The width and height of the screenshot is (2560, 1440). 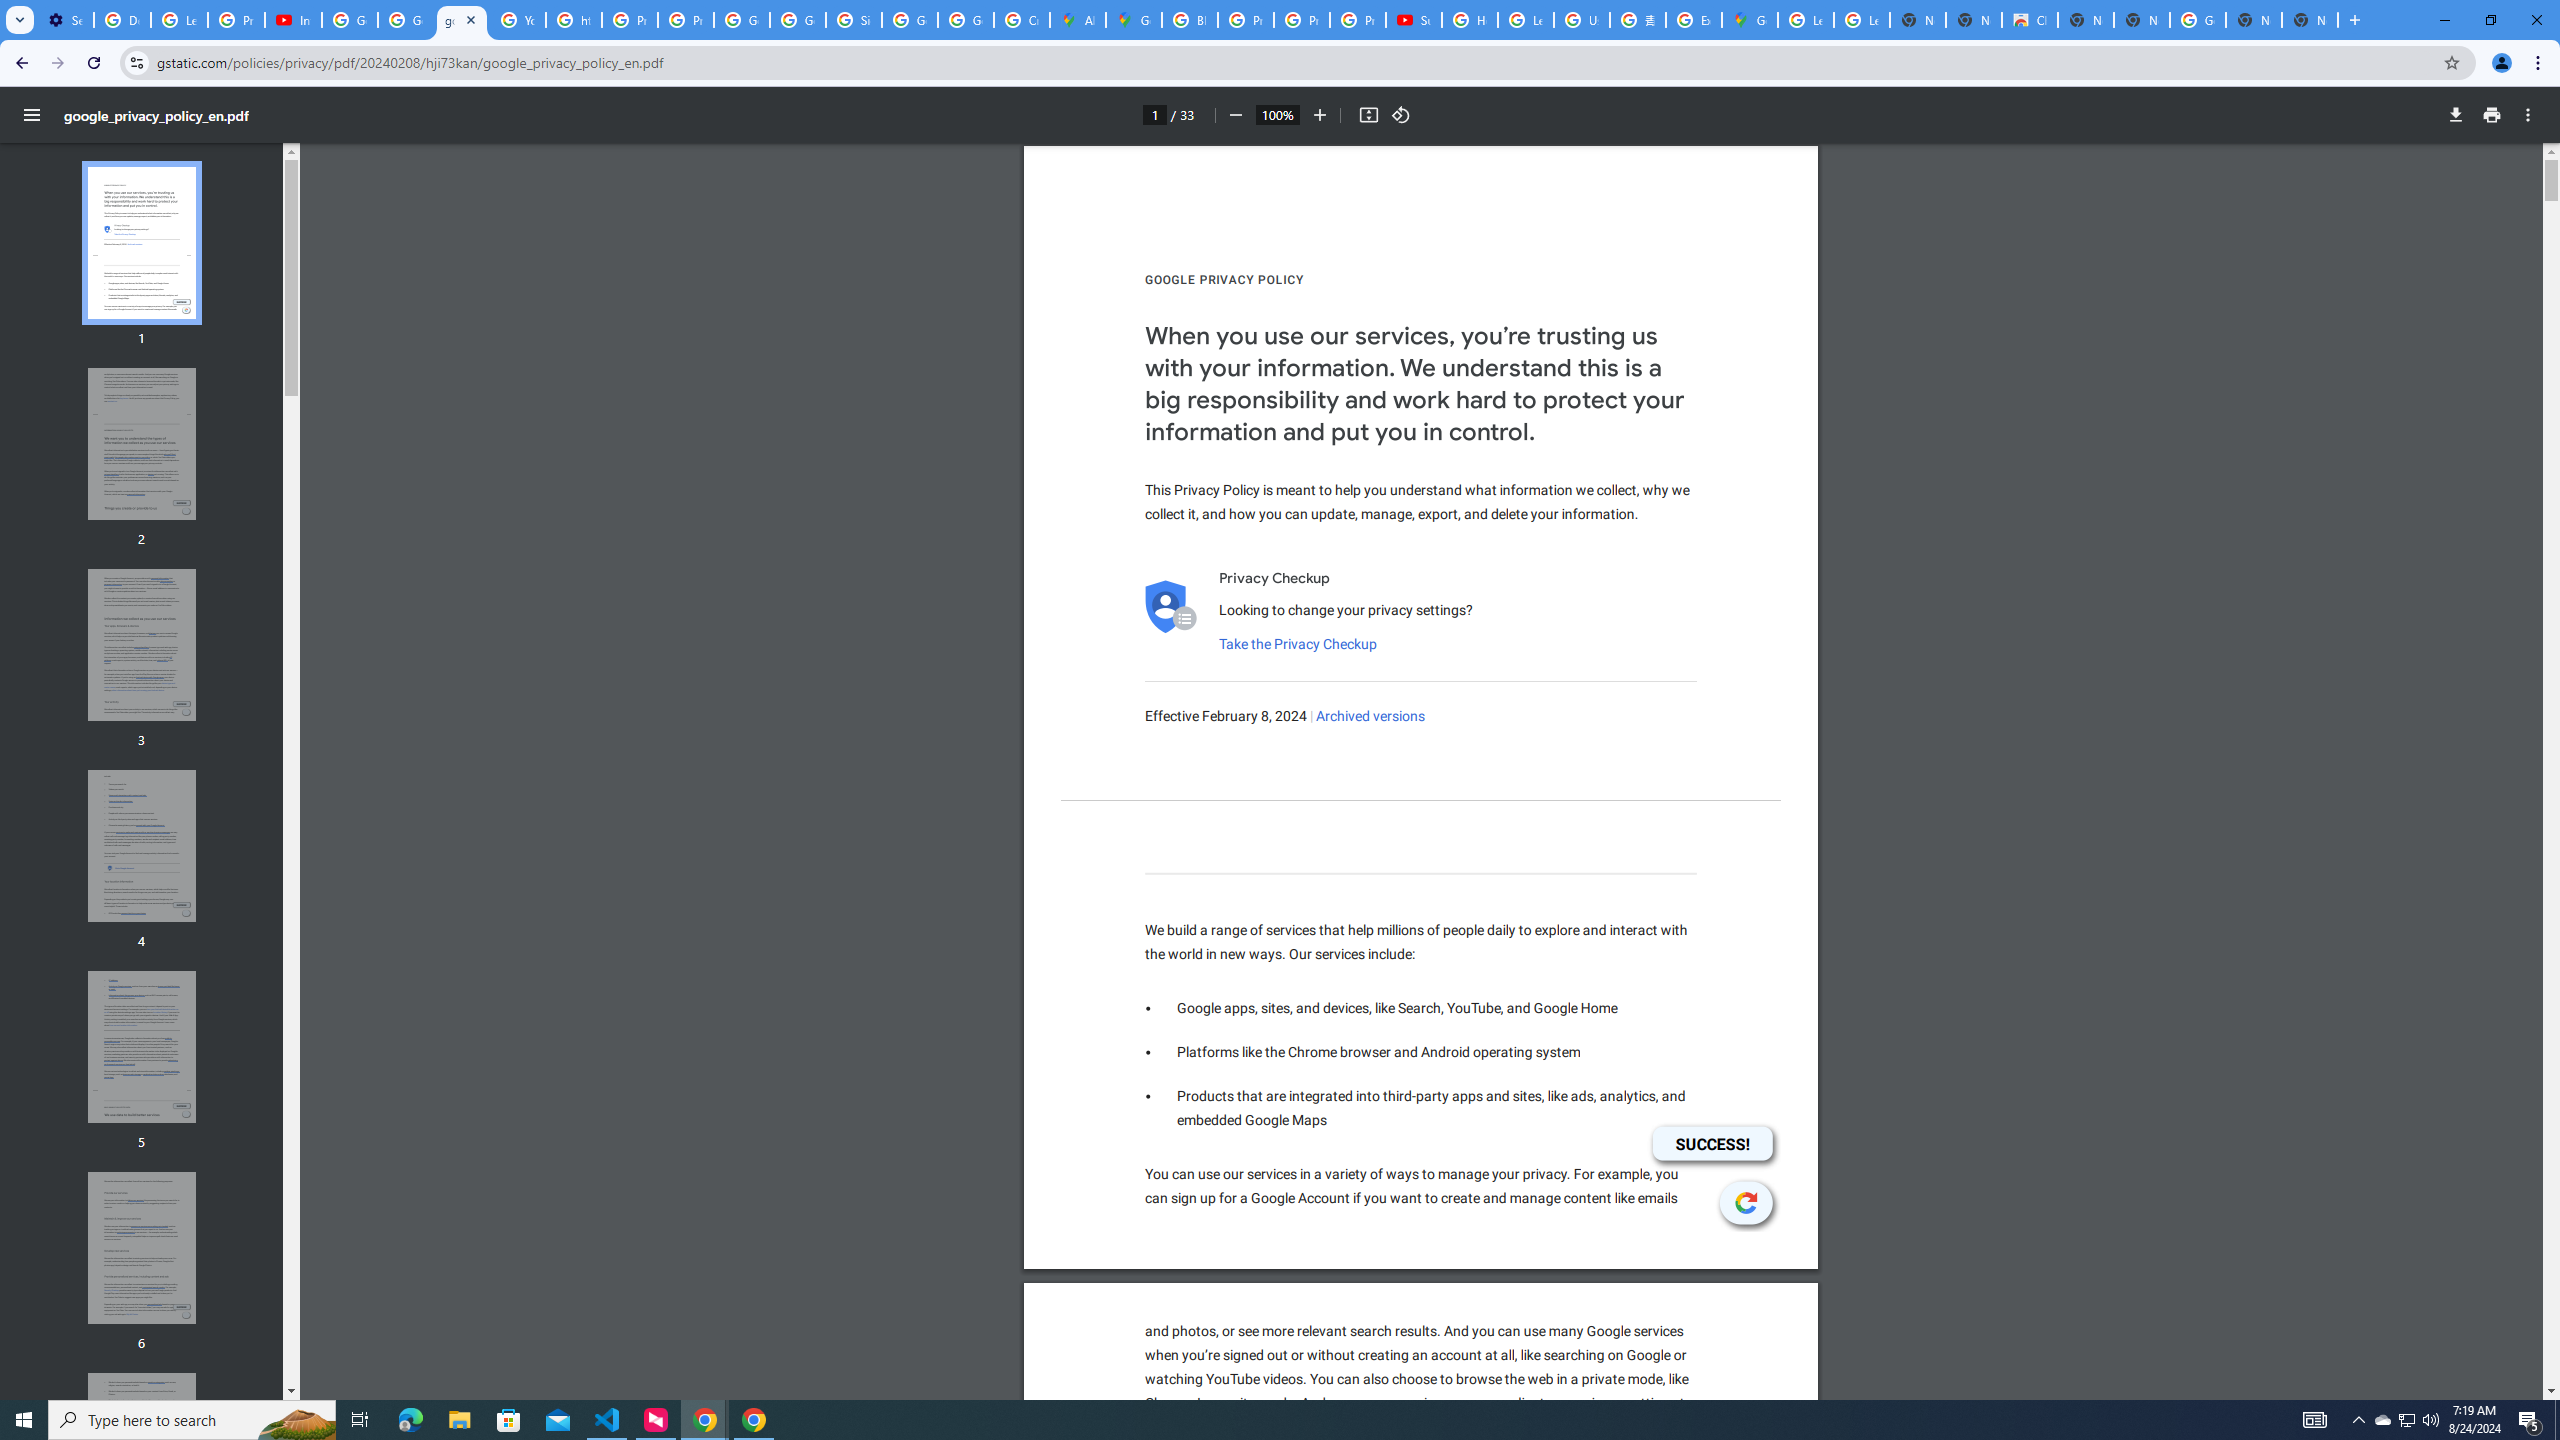 I want to click on Print, so click(x=2492, y=115).